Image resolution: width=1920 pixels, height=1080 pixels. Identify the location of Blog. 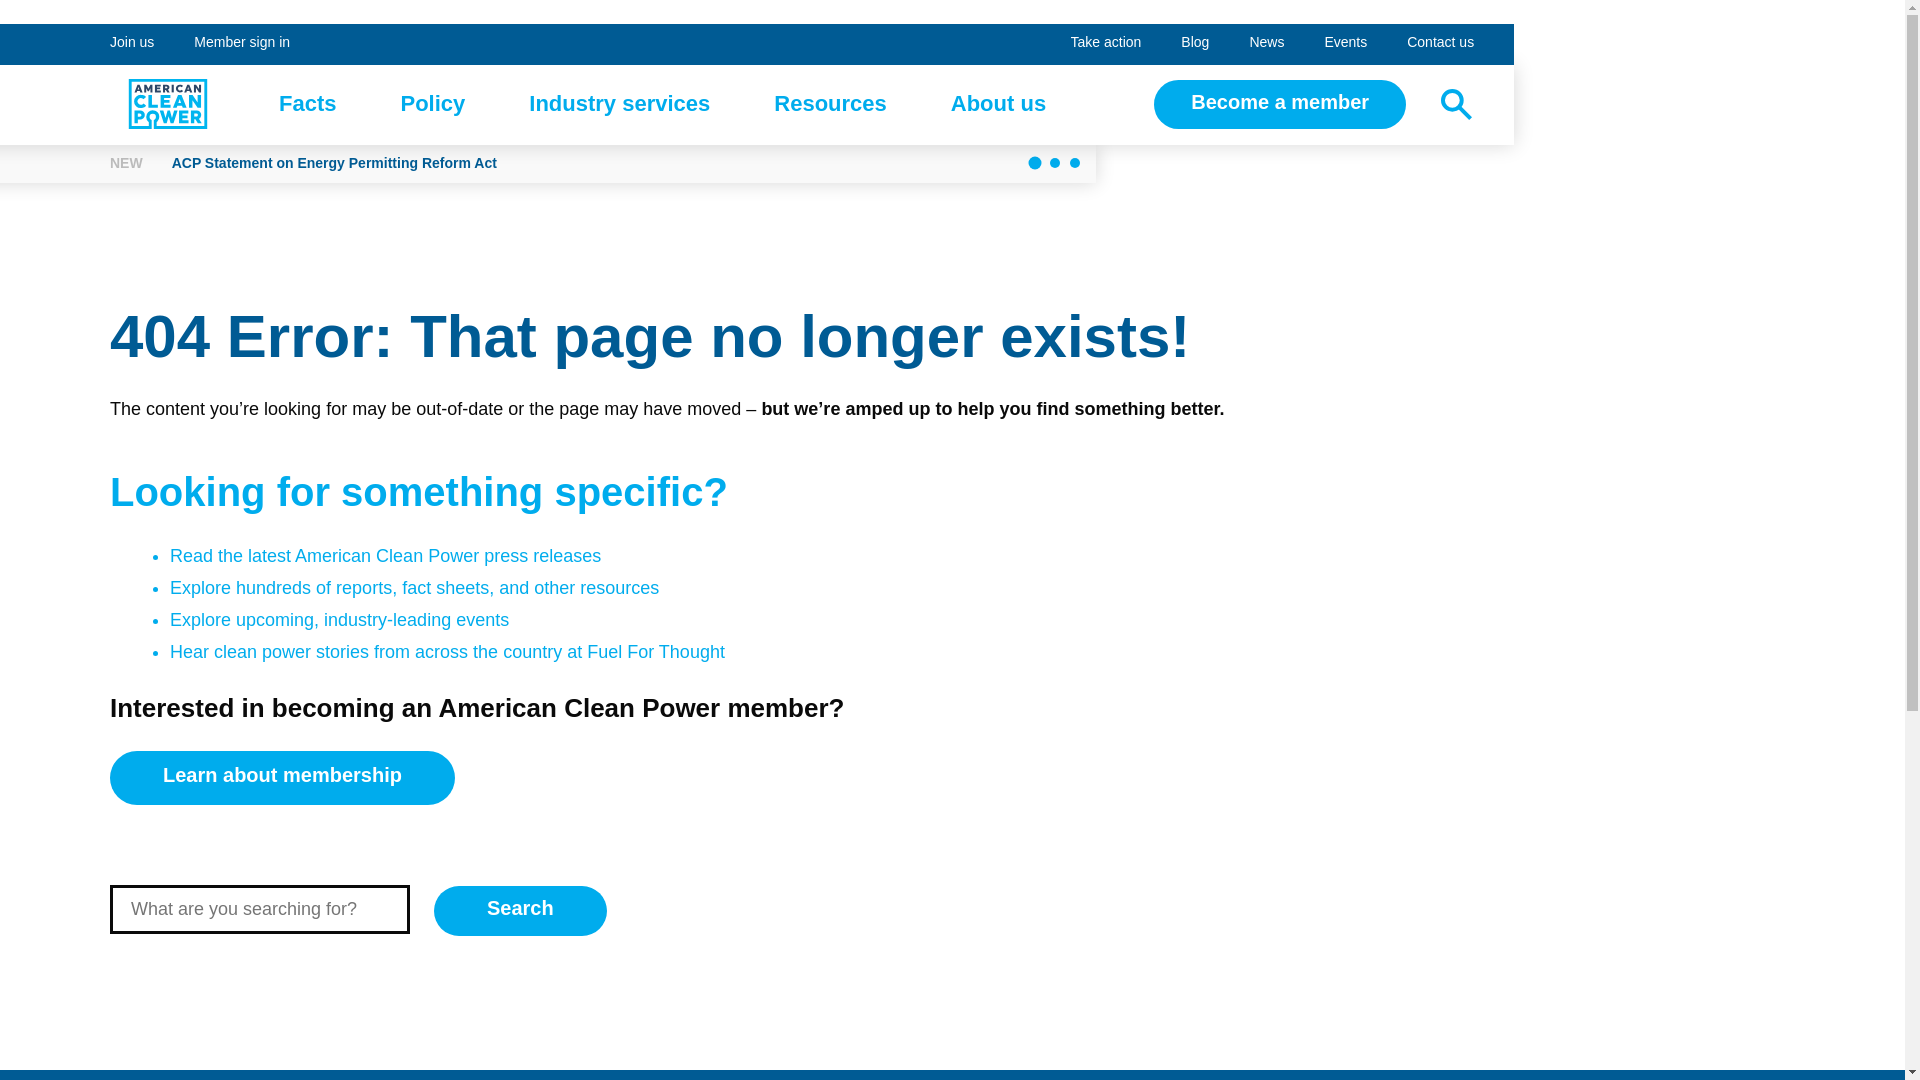
(168, 103).